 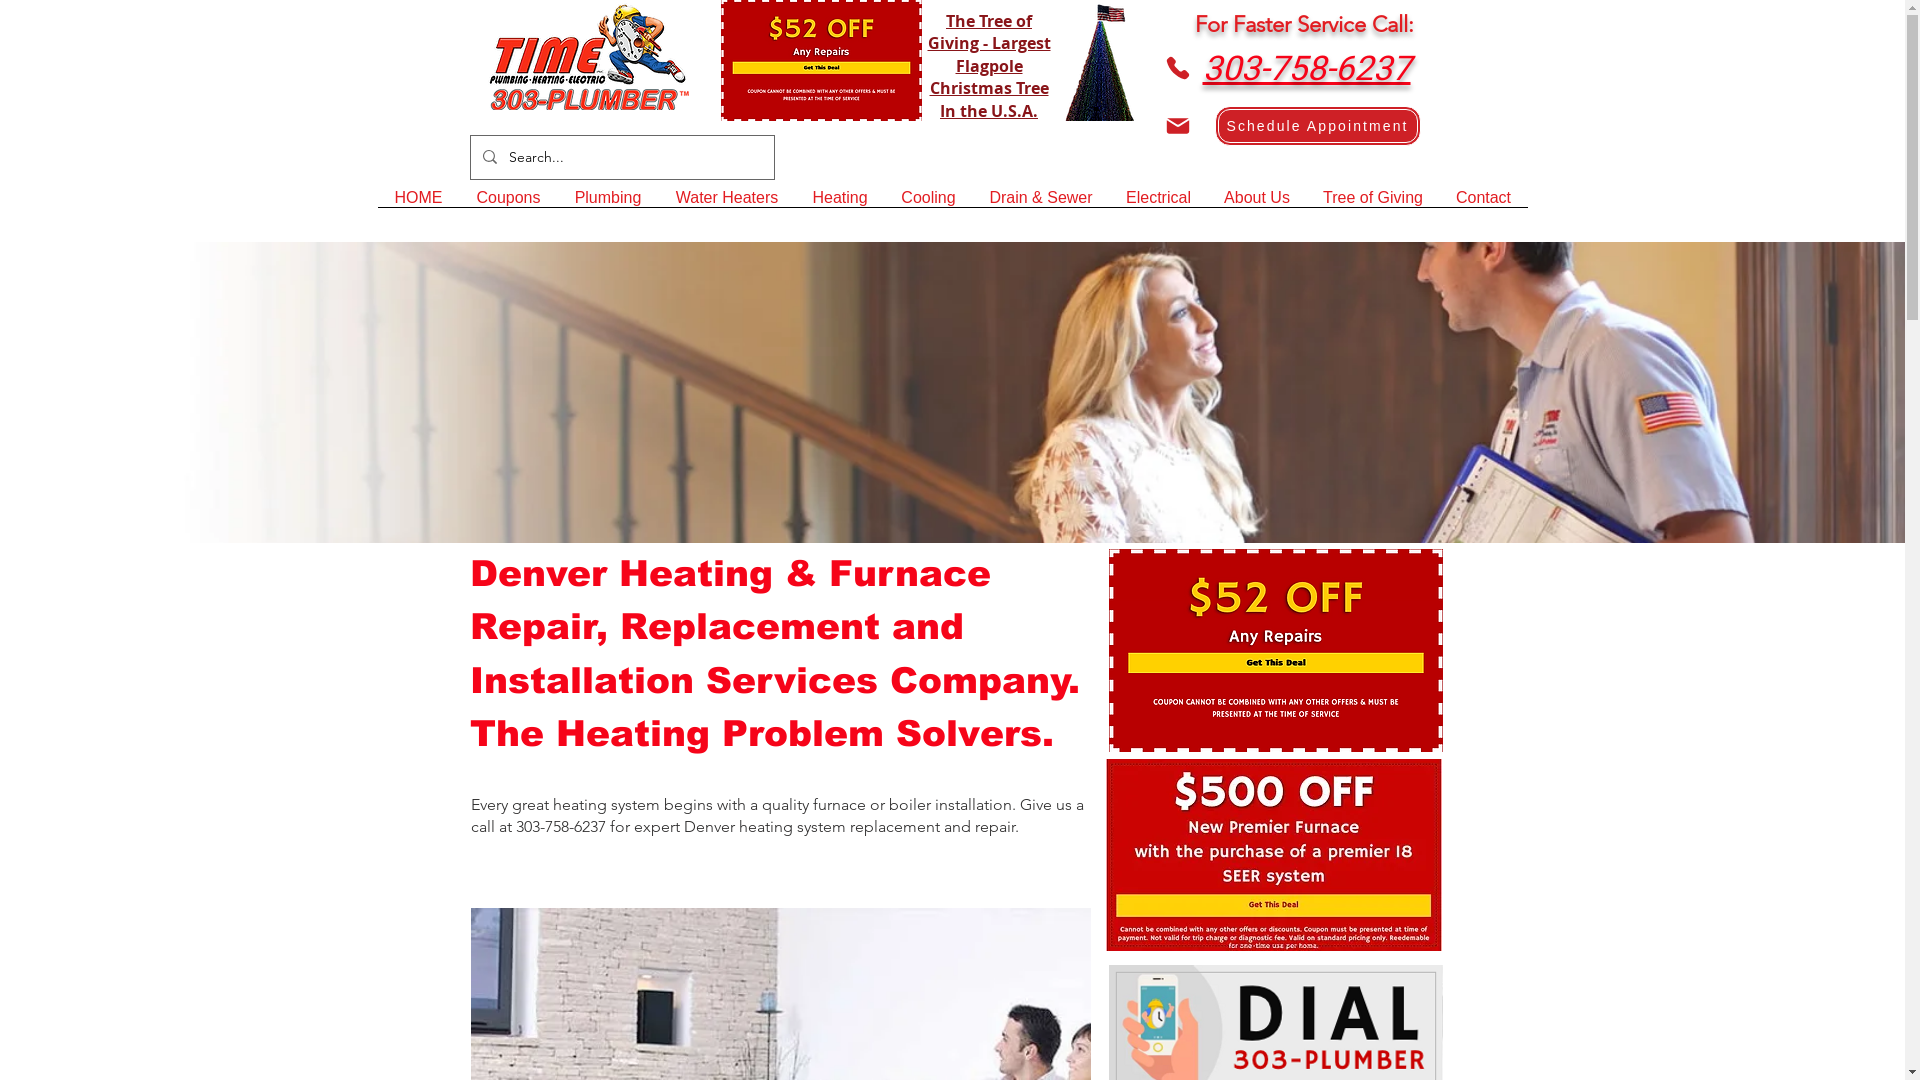 What do you see at coordinates (419, 204) in the screenshot?
I see `HOME` at bounding box center [419, 204].